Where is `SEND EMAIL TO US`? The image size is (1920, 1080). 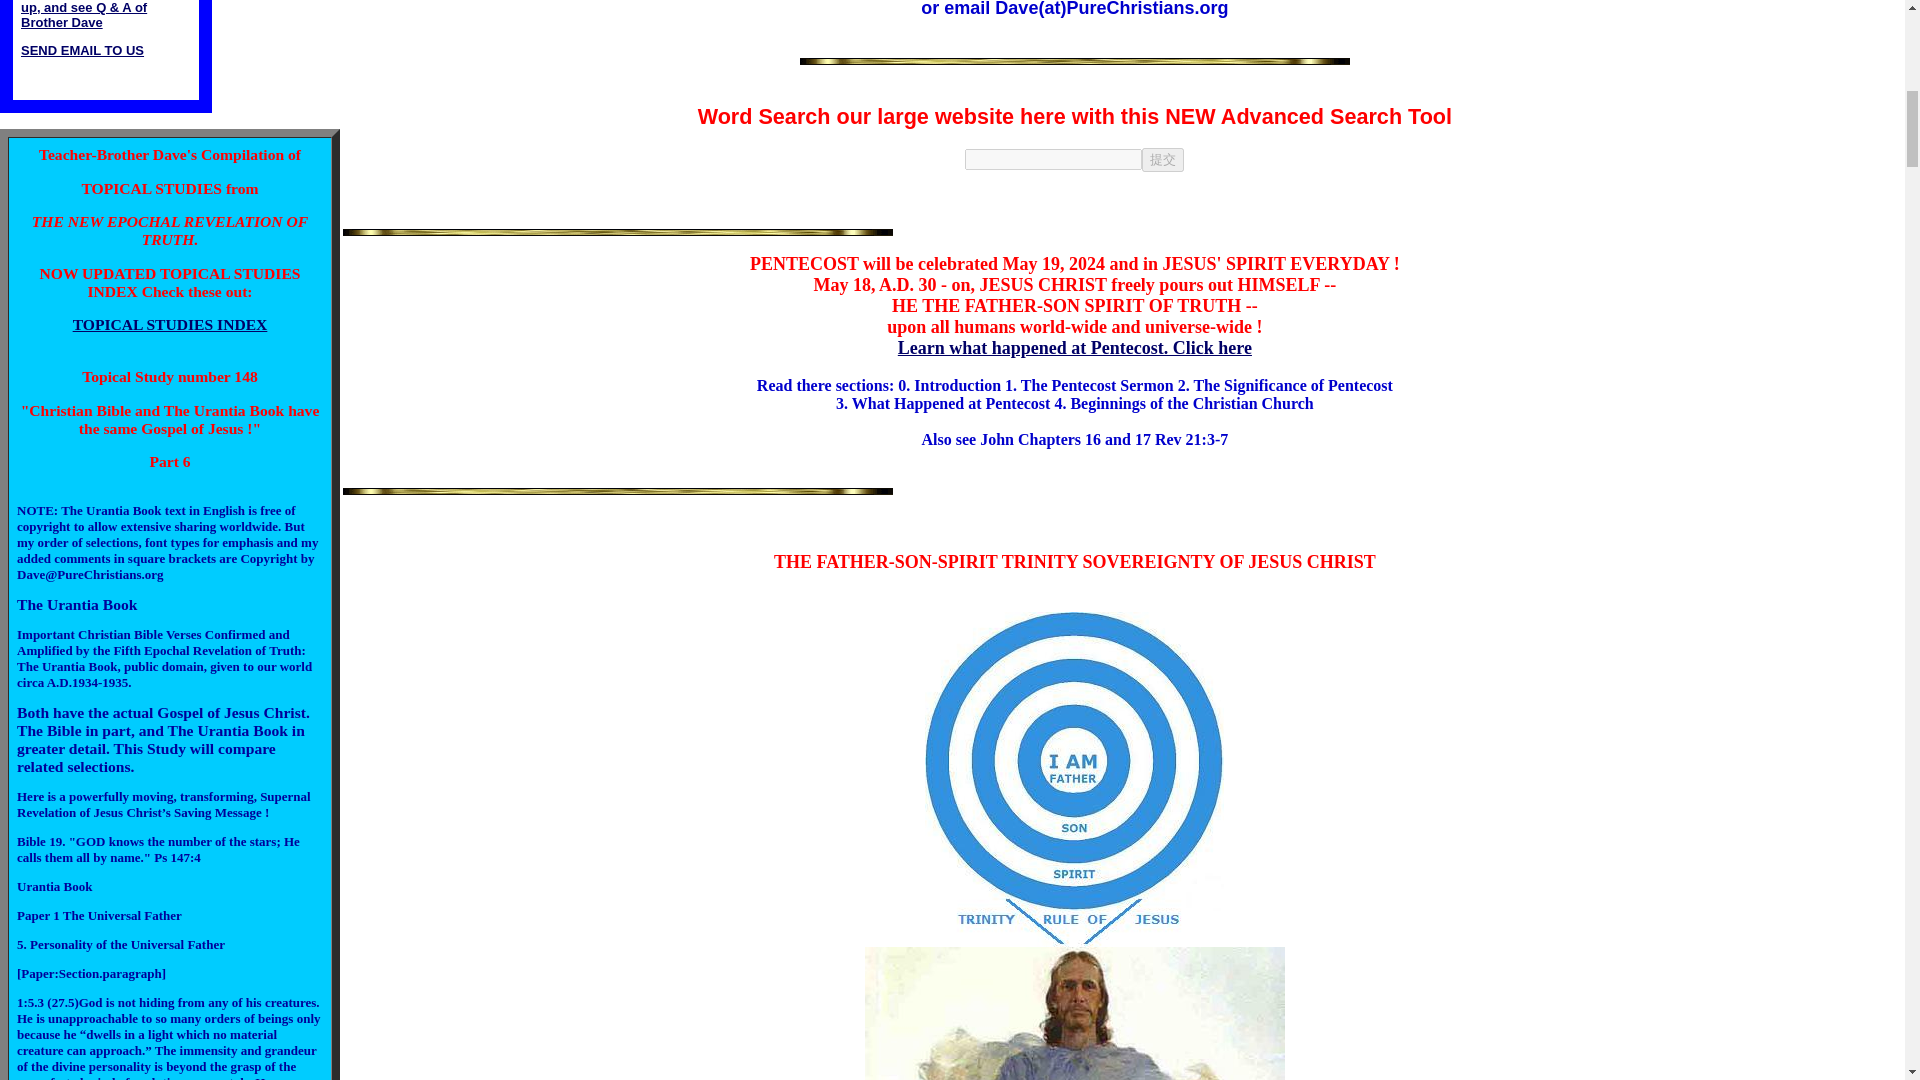 SEND EMAIL TO US is located at coordinates (82, 50).